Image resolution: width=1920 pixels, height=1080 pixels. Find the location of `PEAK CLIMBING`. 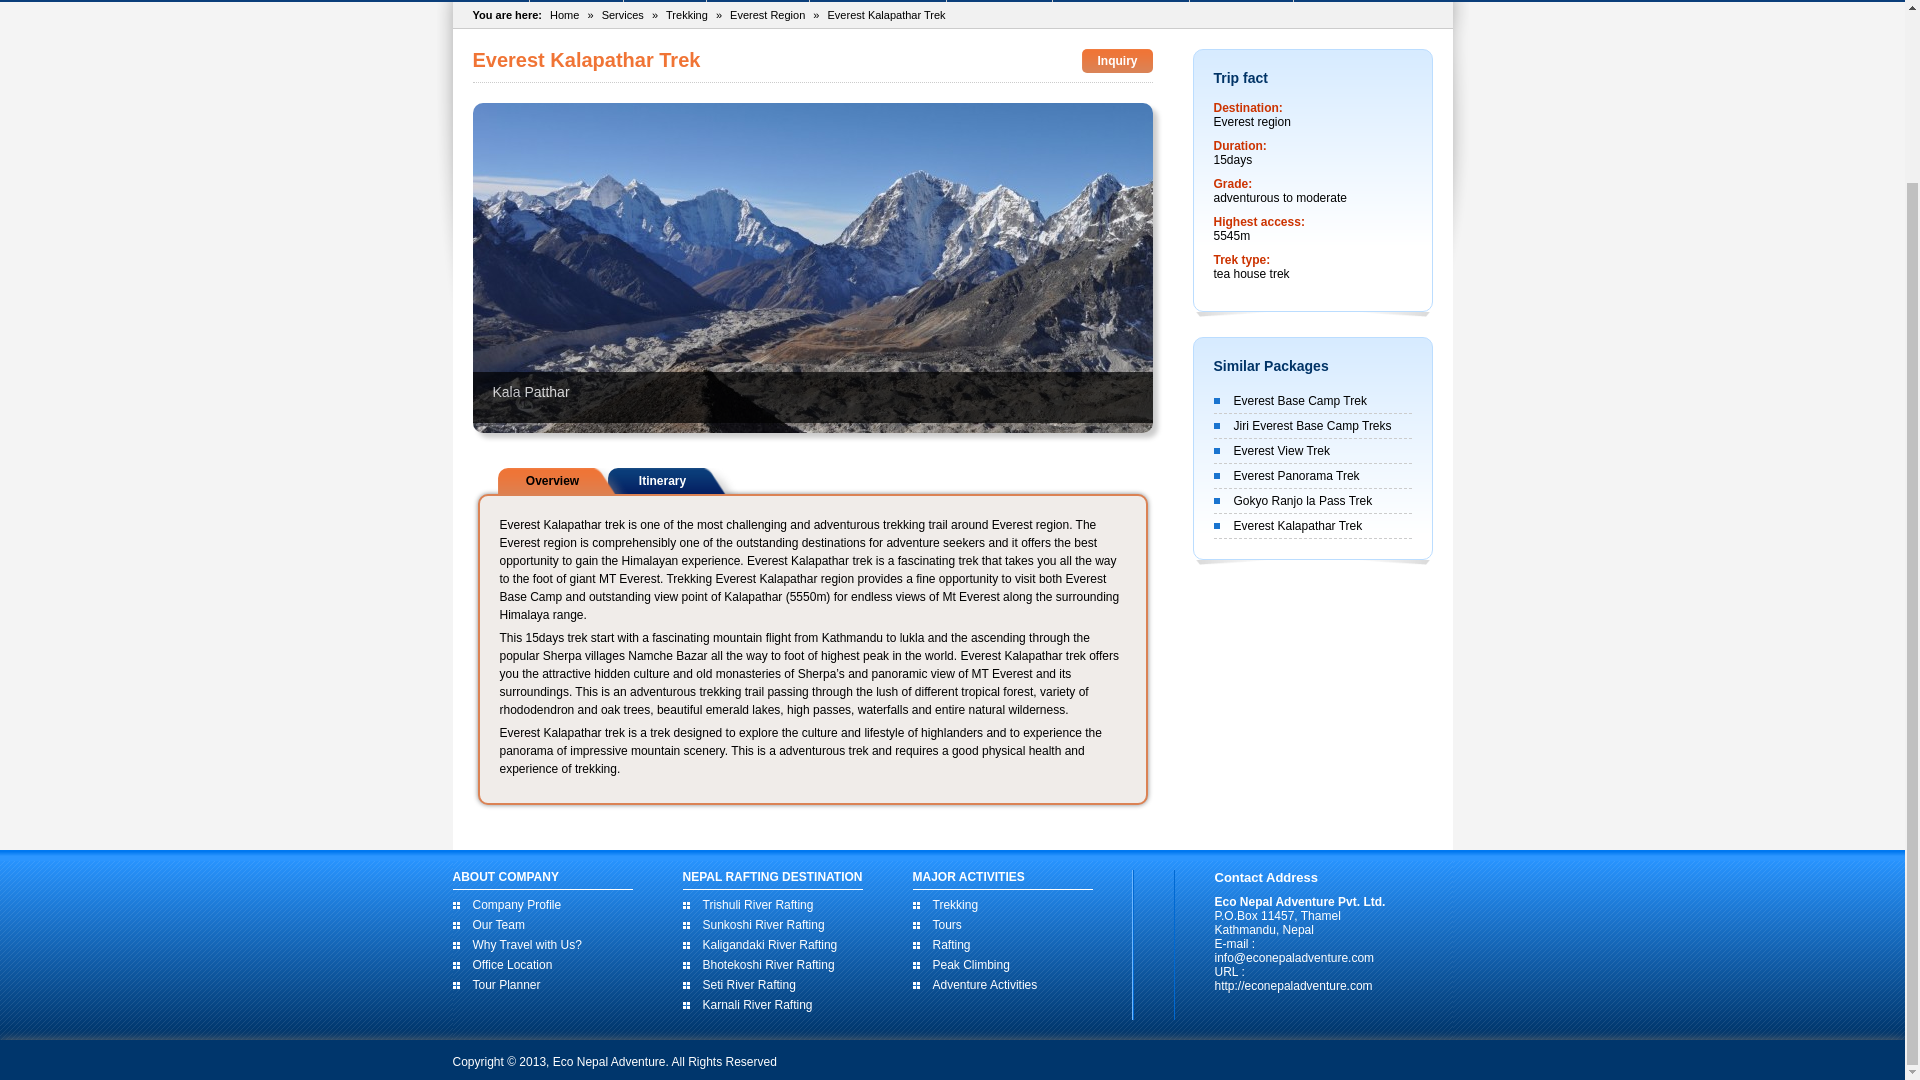

PEAK CLIMBING is located at coordinates (878, 1).